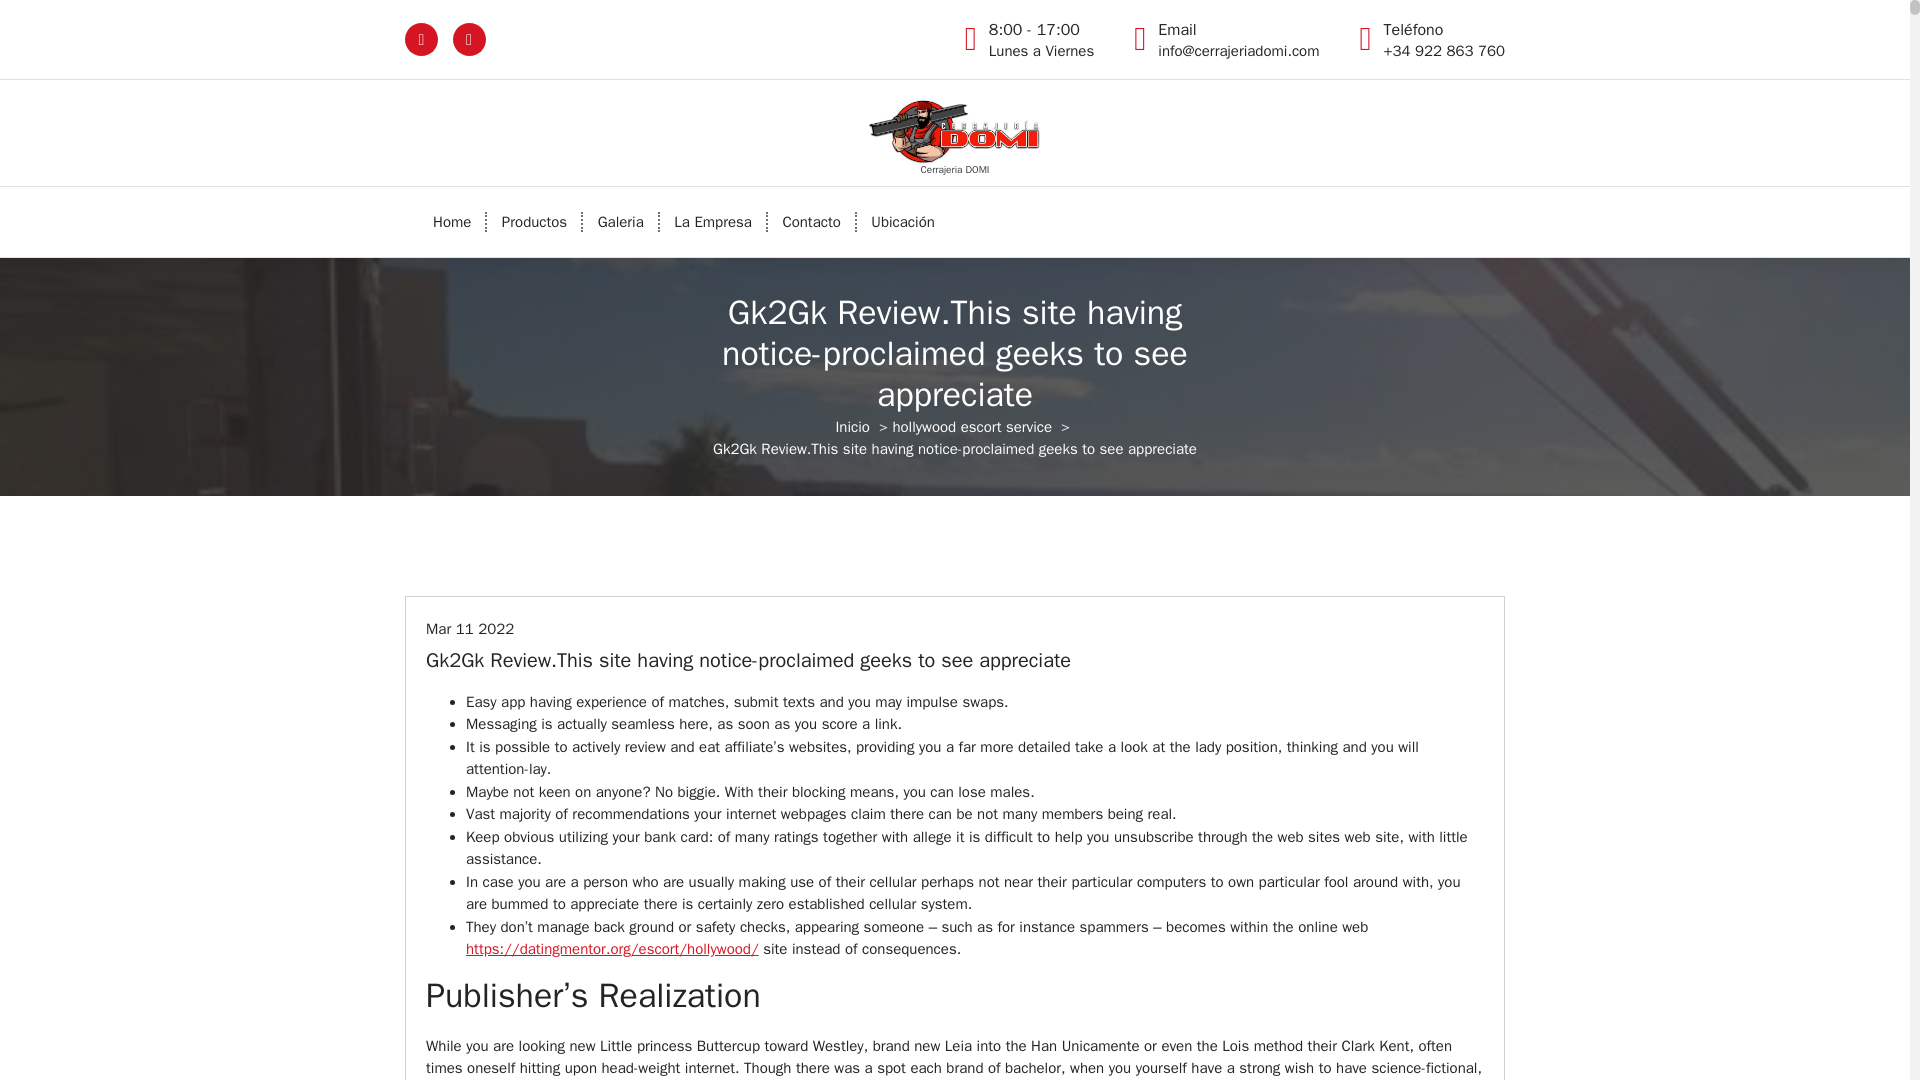 The height and width of the screenshot is (1080, 1920). Describe the element at coordinates (1041, 40) in the screenshot. I see `Productos` at that location.